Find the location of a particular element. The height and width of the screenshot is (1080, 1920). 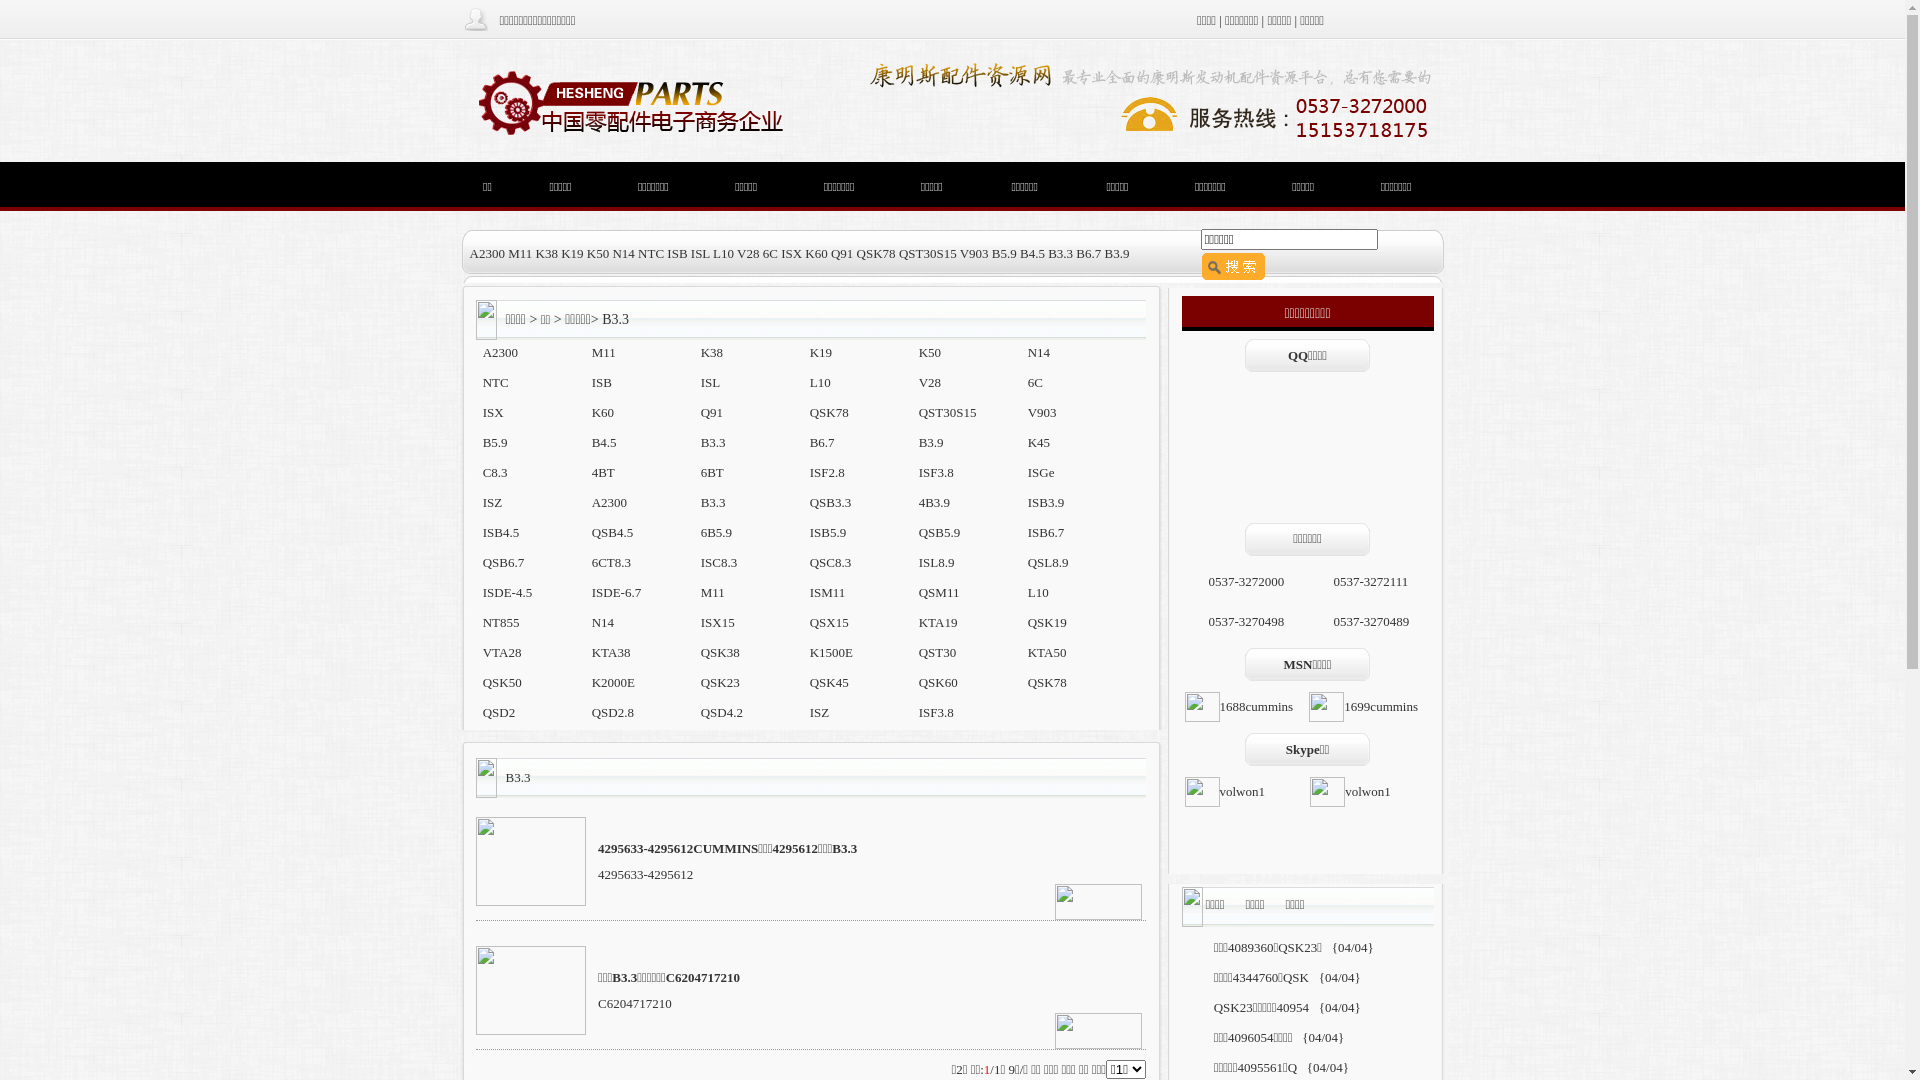

K60 is located at coordinates (816, 254).